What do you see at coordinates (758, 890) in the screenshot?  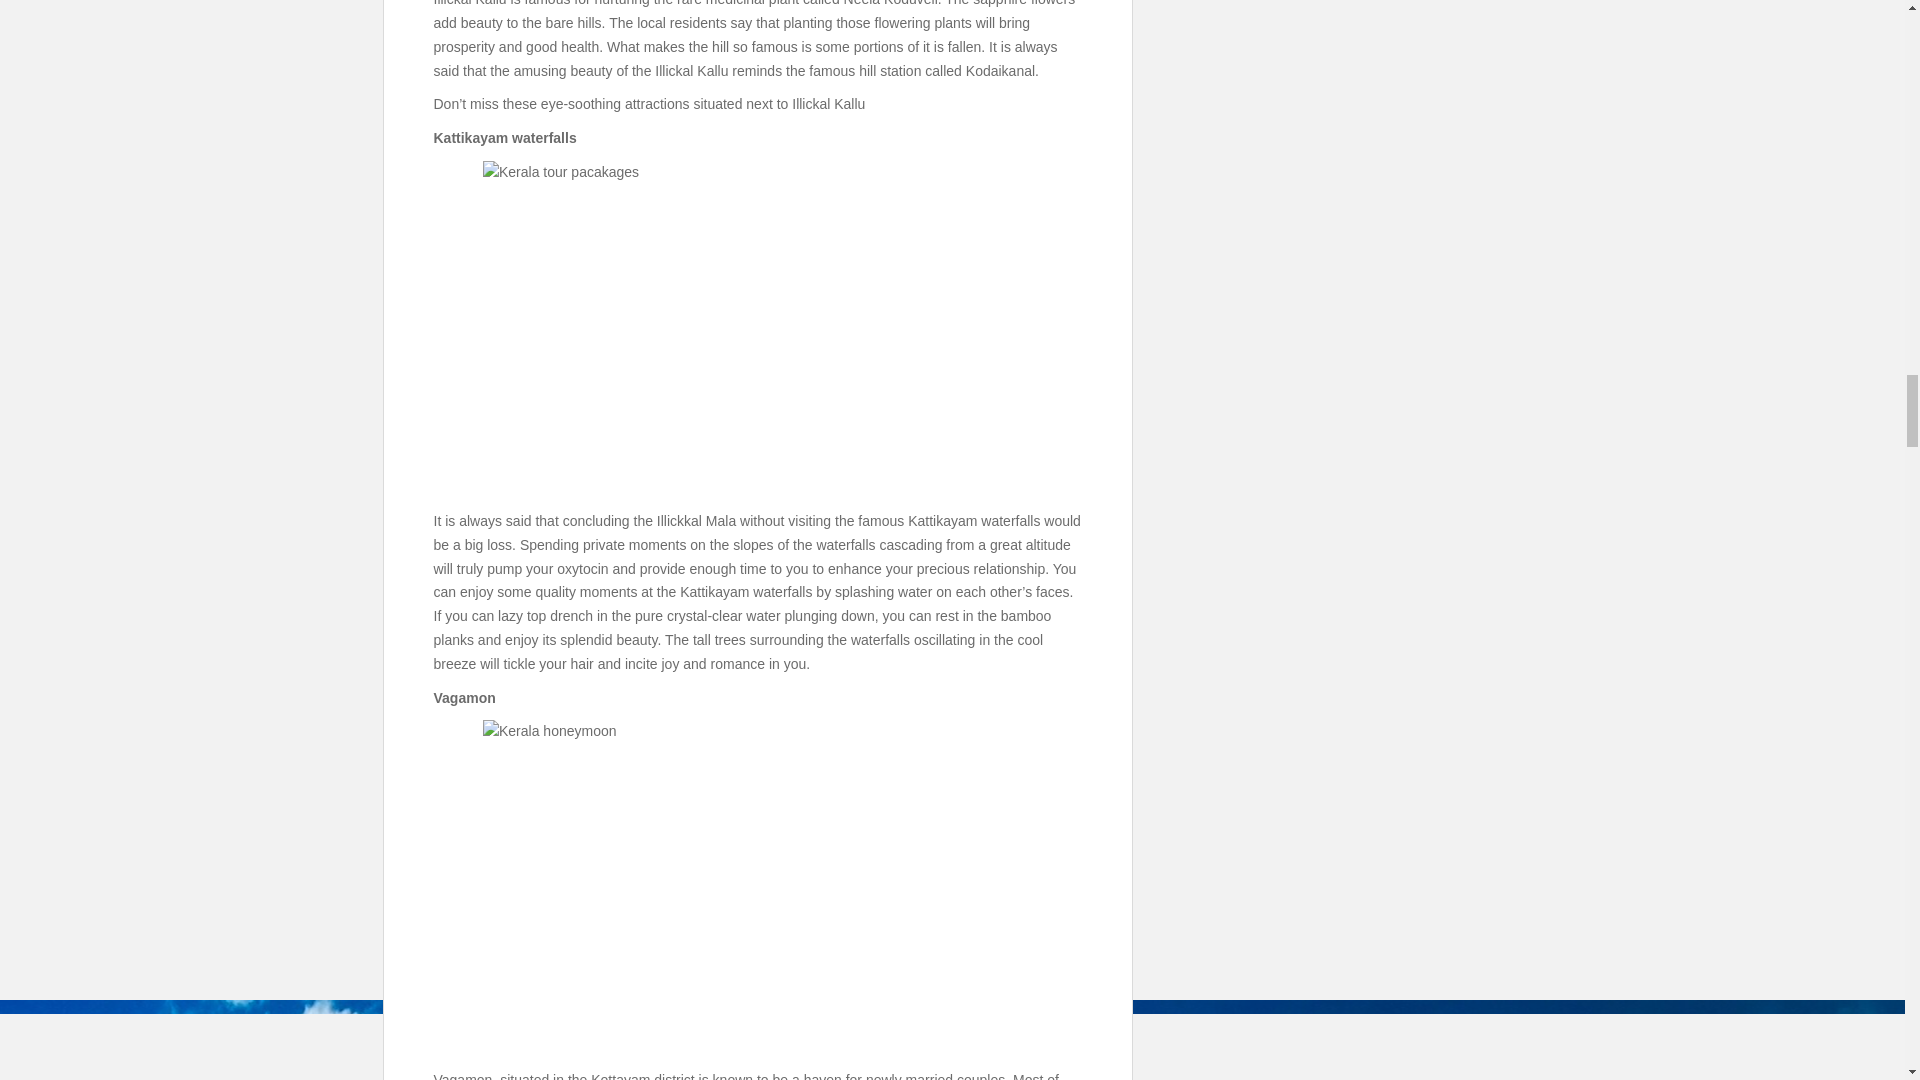 I see `Vagamon` at bounding box center [758, 890].